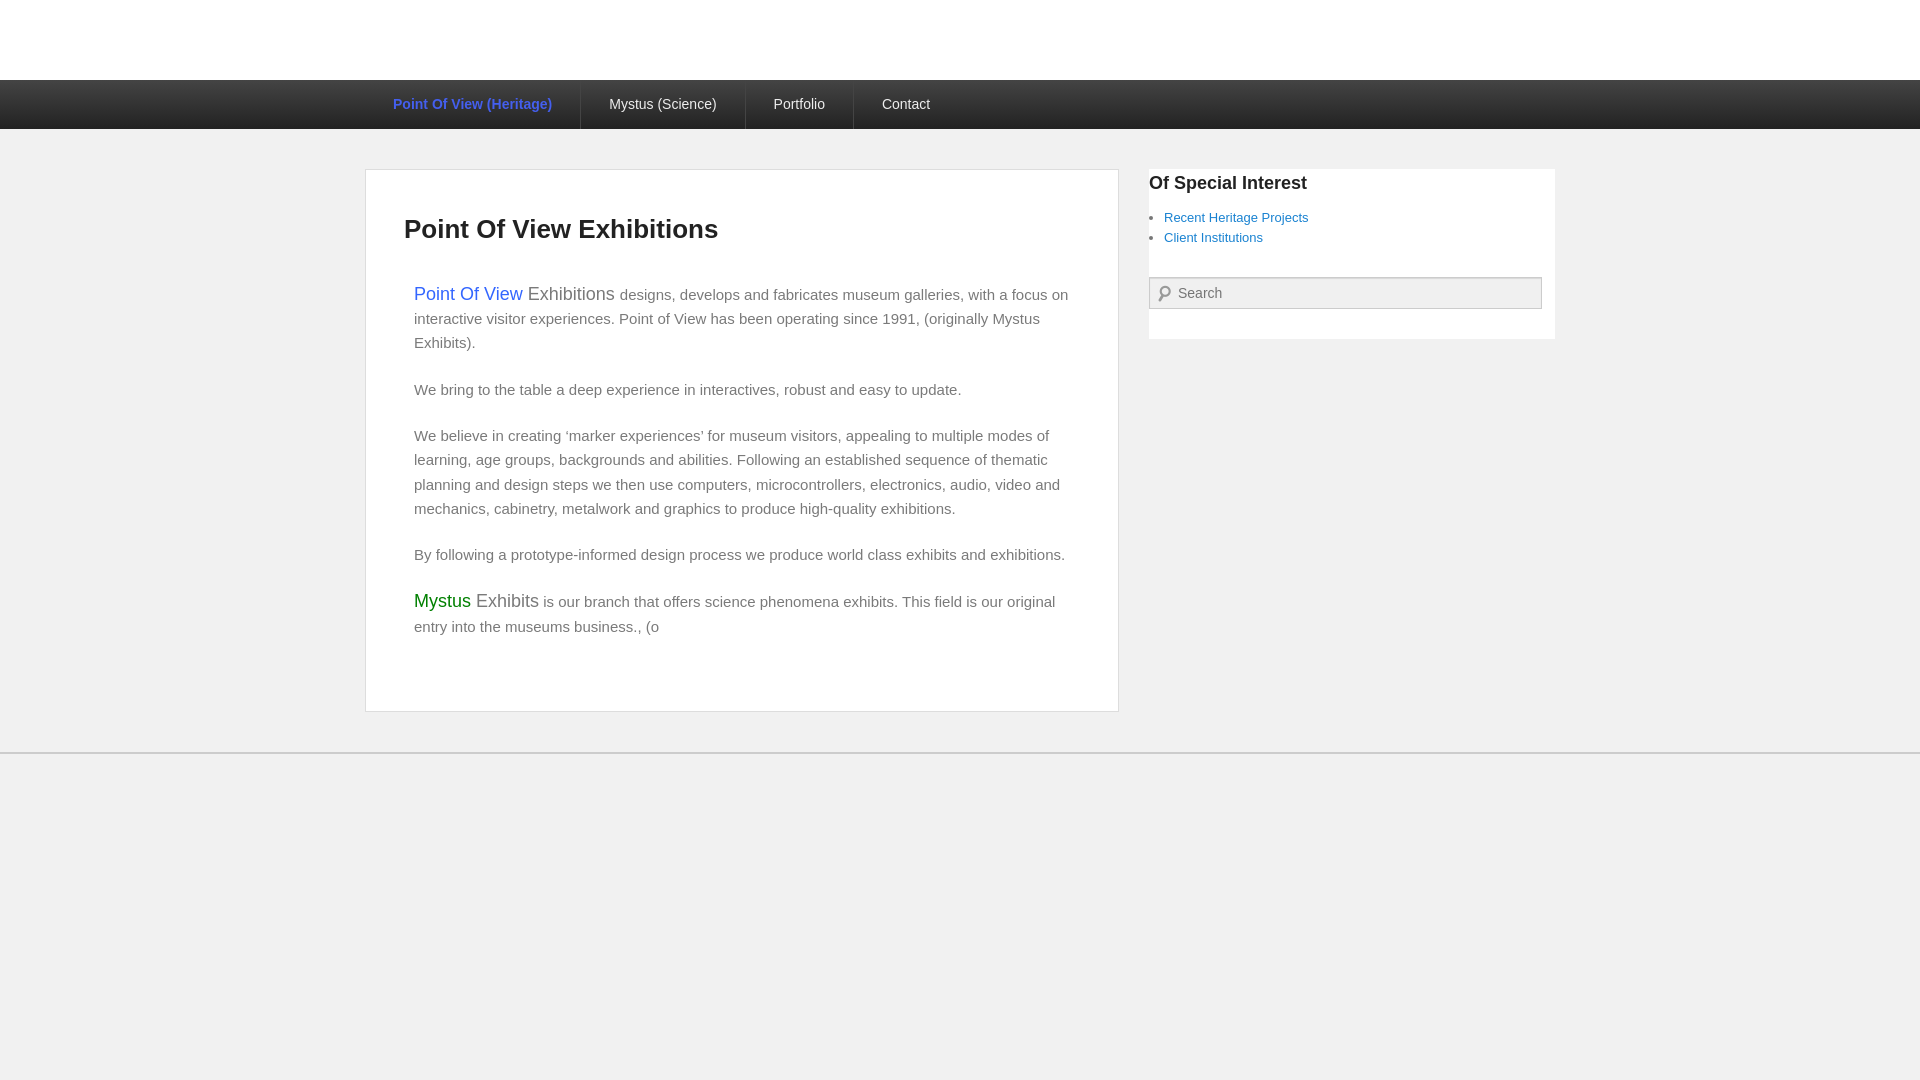 Image resolution: width=1920 pixels, height=1080 pixels. Describe the element at coordinates (906, 104) in the screenshot. I see `Contact` at that location.